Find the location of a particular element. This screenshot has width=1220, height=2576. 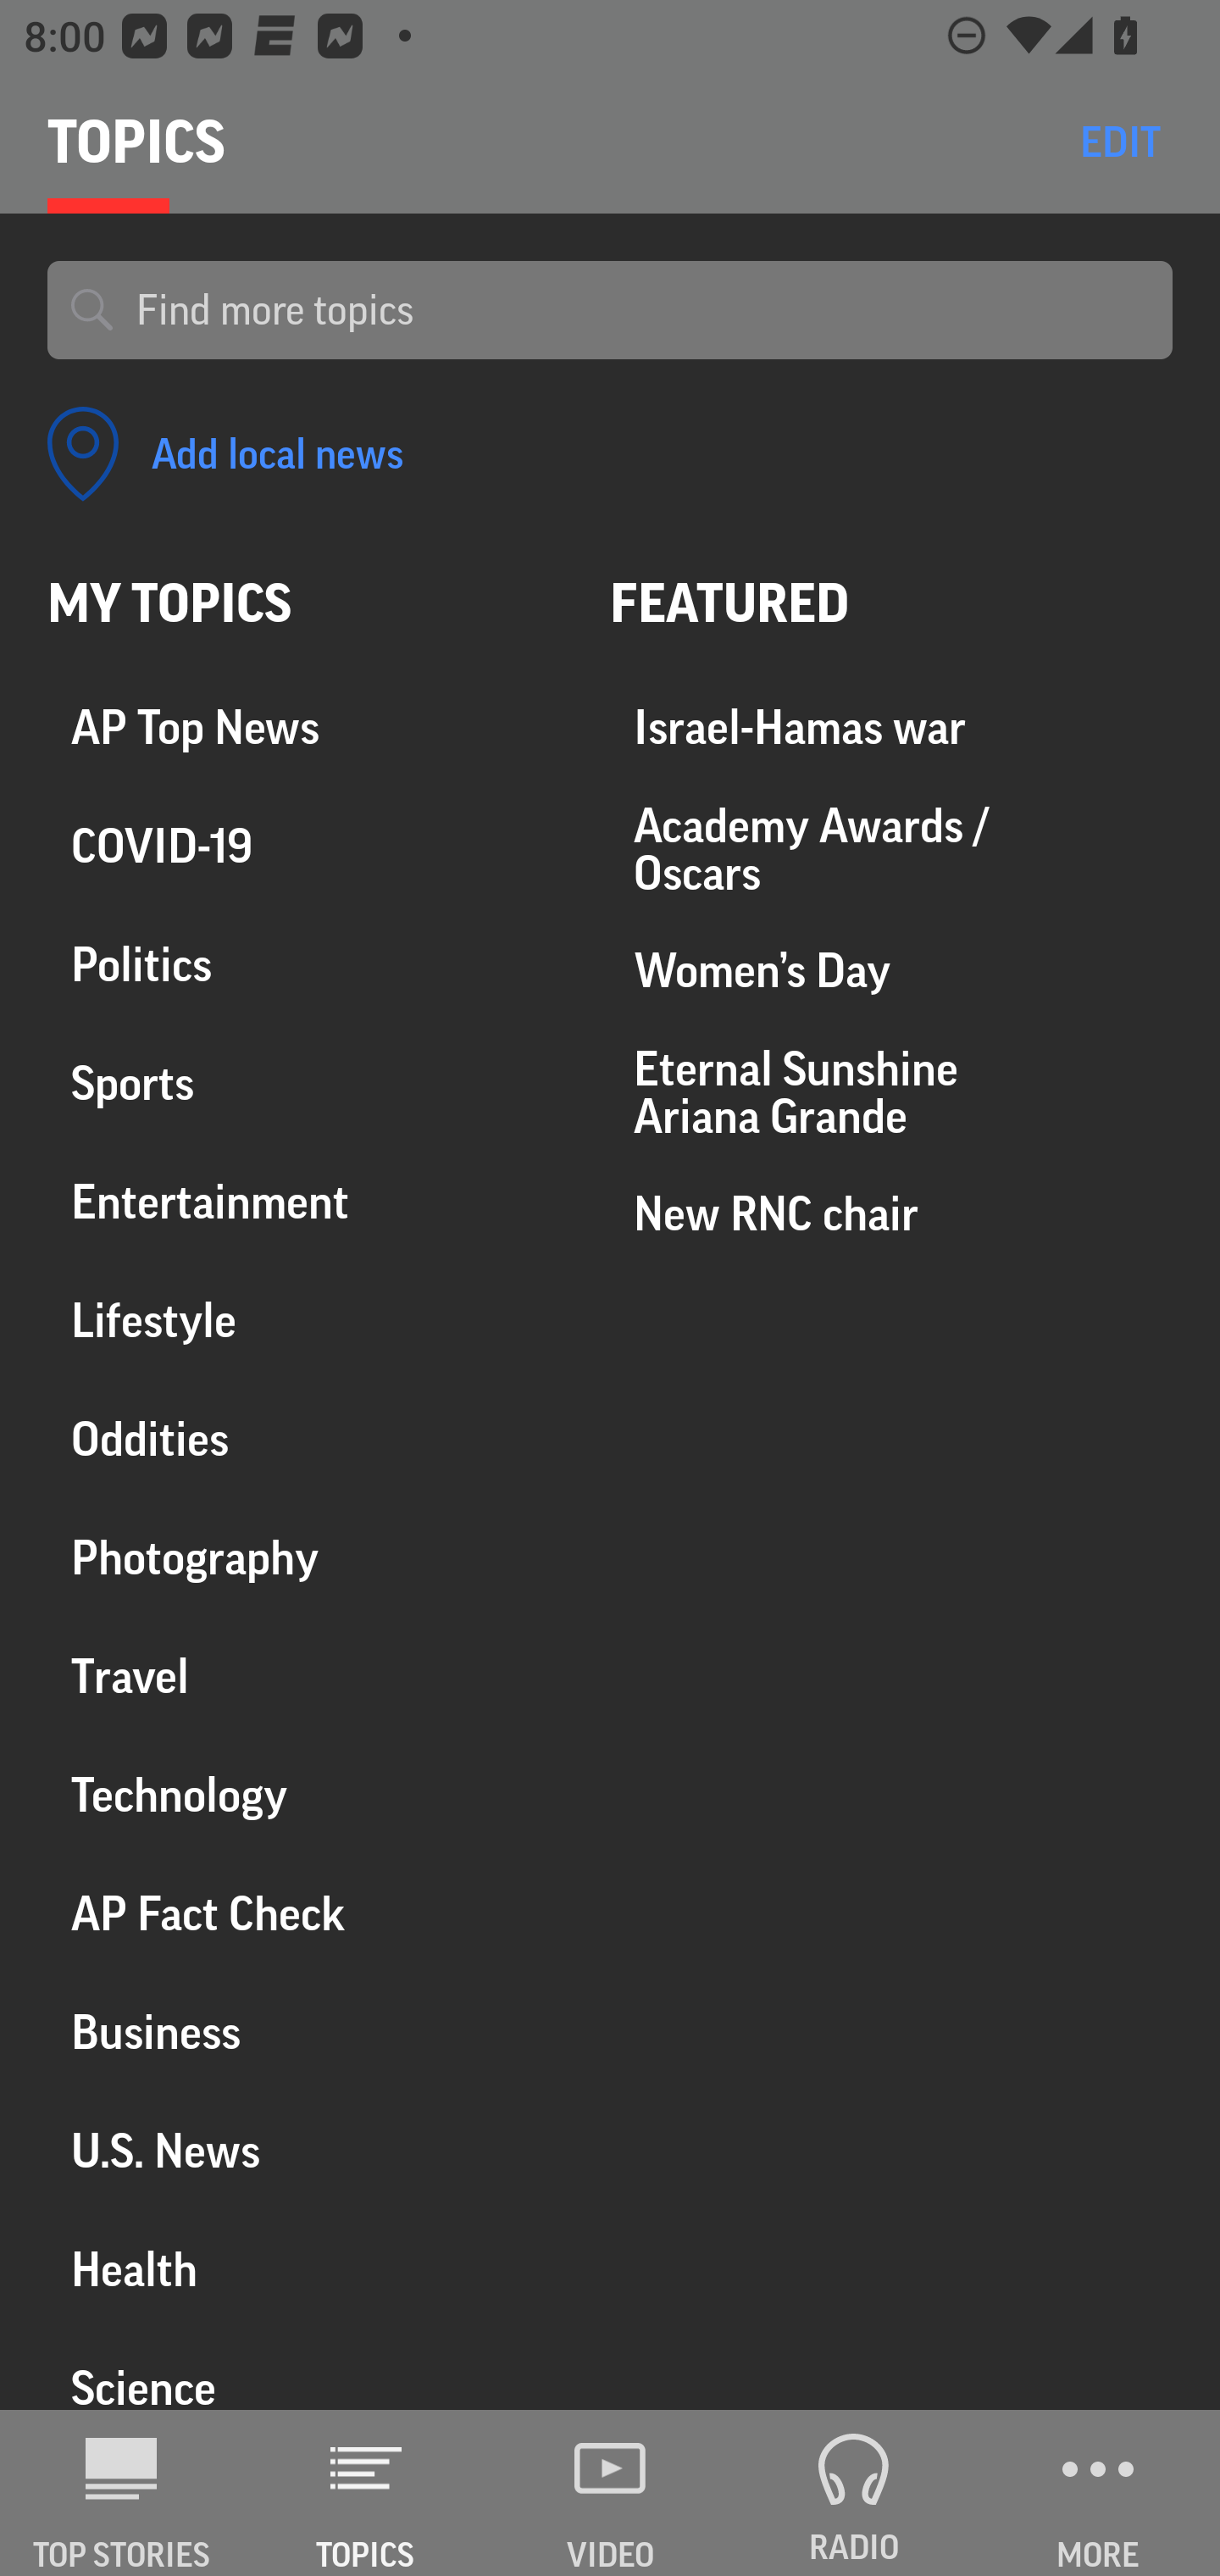

Academy Awards / Oscars is located at coordinates (891, 850).